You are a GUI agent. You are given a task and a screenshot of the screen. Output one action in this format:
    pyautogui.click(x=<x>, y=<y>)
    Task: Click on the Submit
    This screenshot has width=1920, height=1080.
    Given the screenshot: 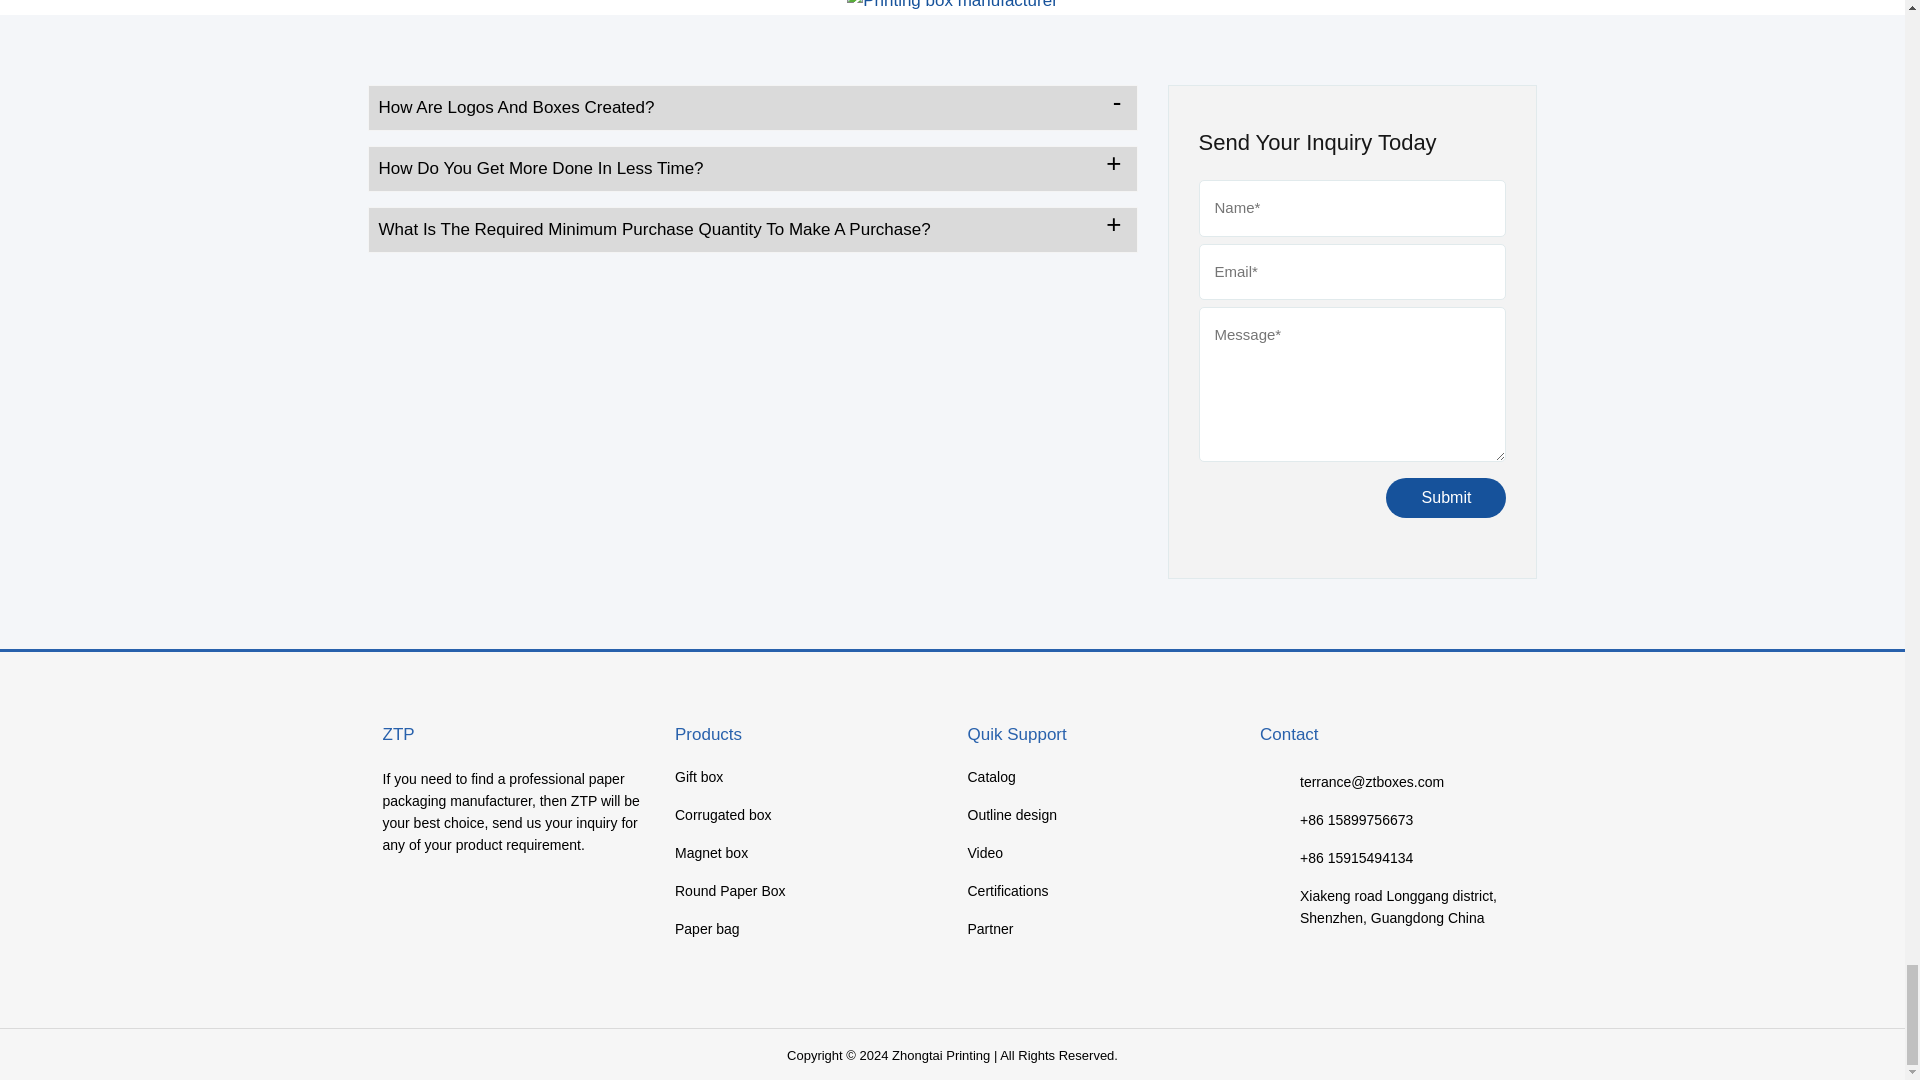 What is the action you would take?
    pyautogui.click(x=1446, y=498)
    